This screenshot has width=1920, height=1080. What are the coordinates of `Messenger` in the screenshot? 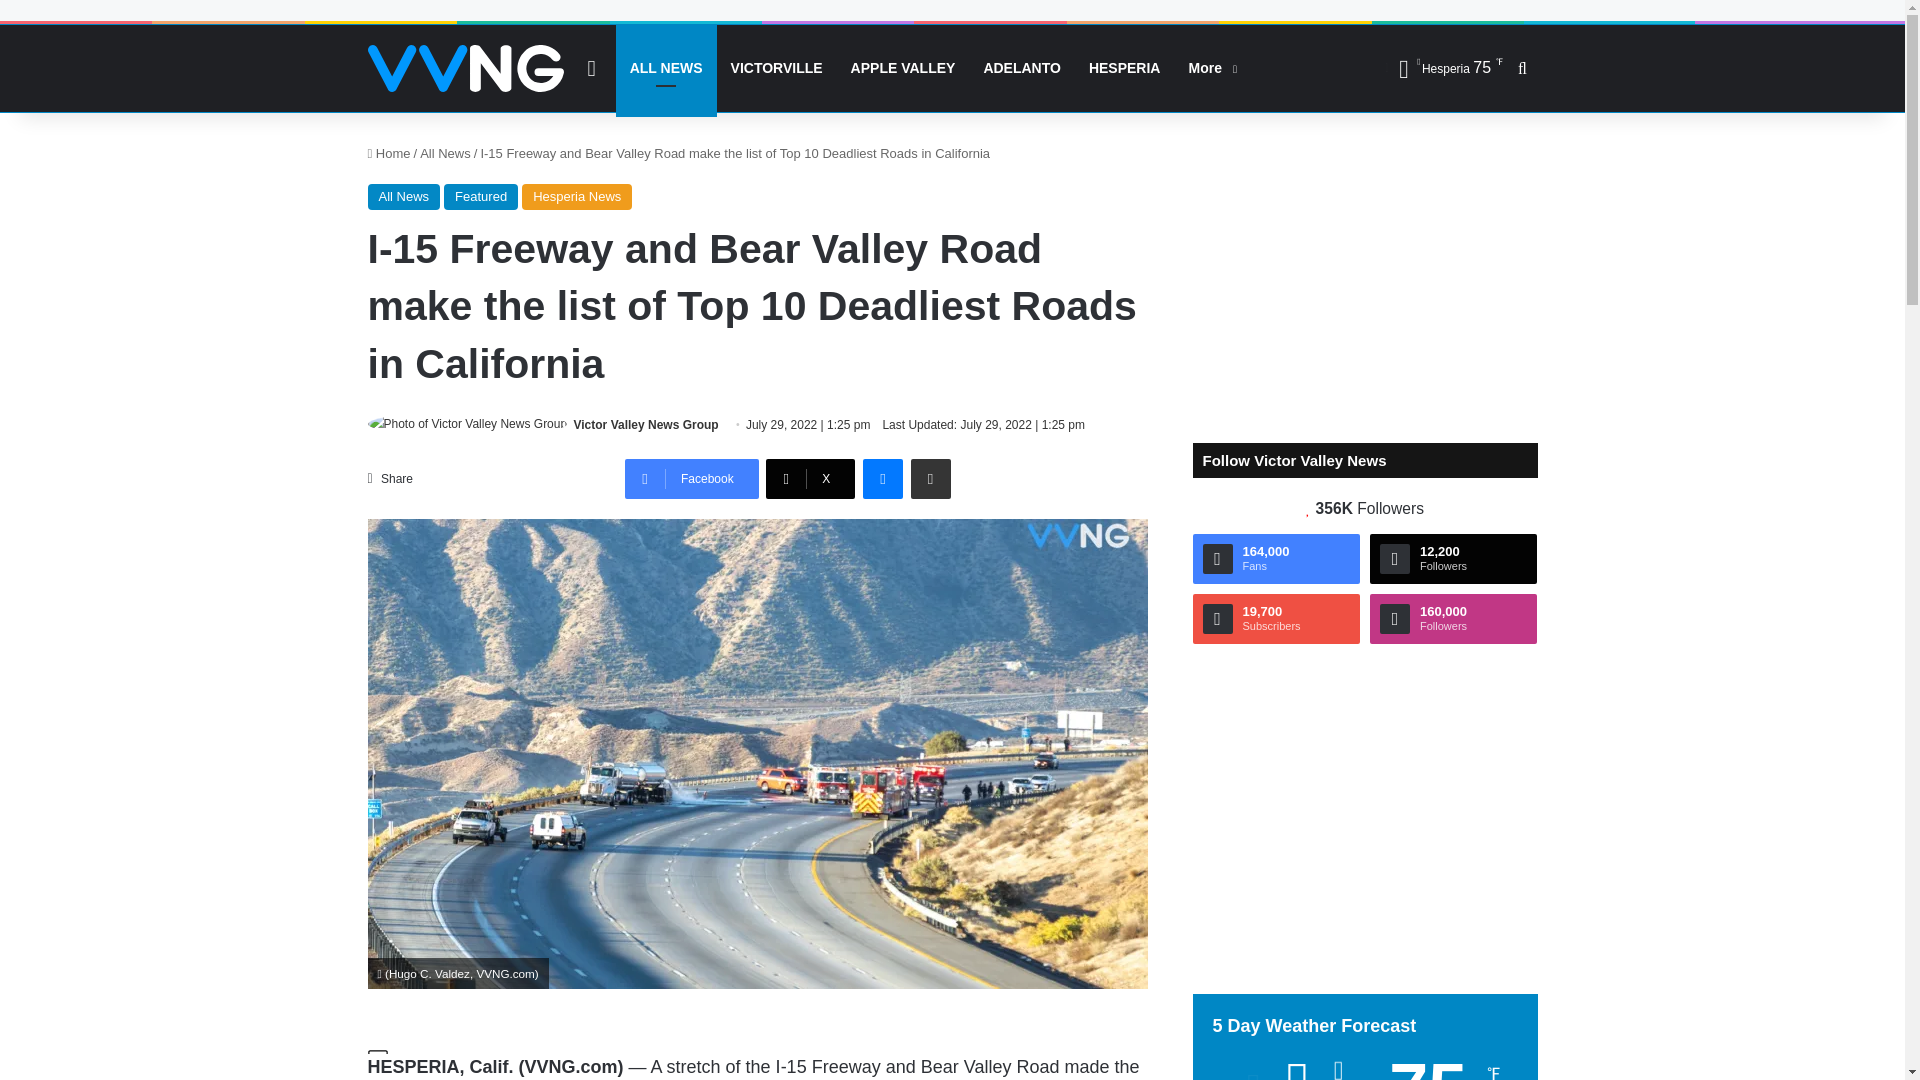 It's located at (882, 478).